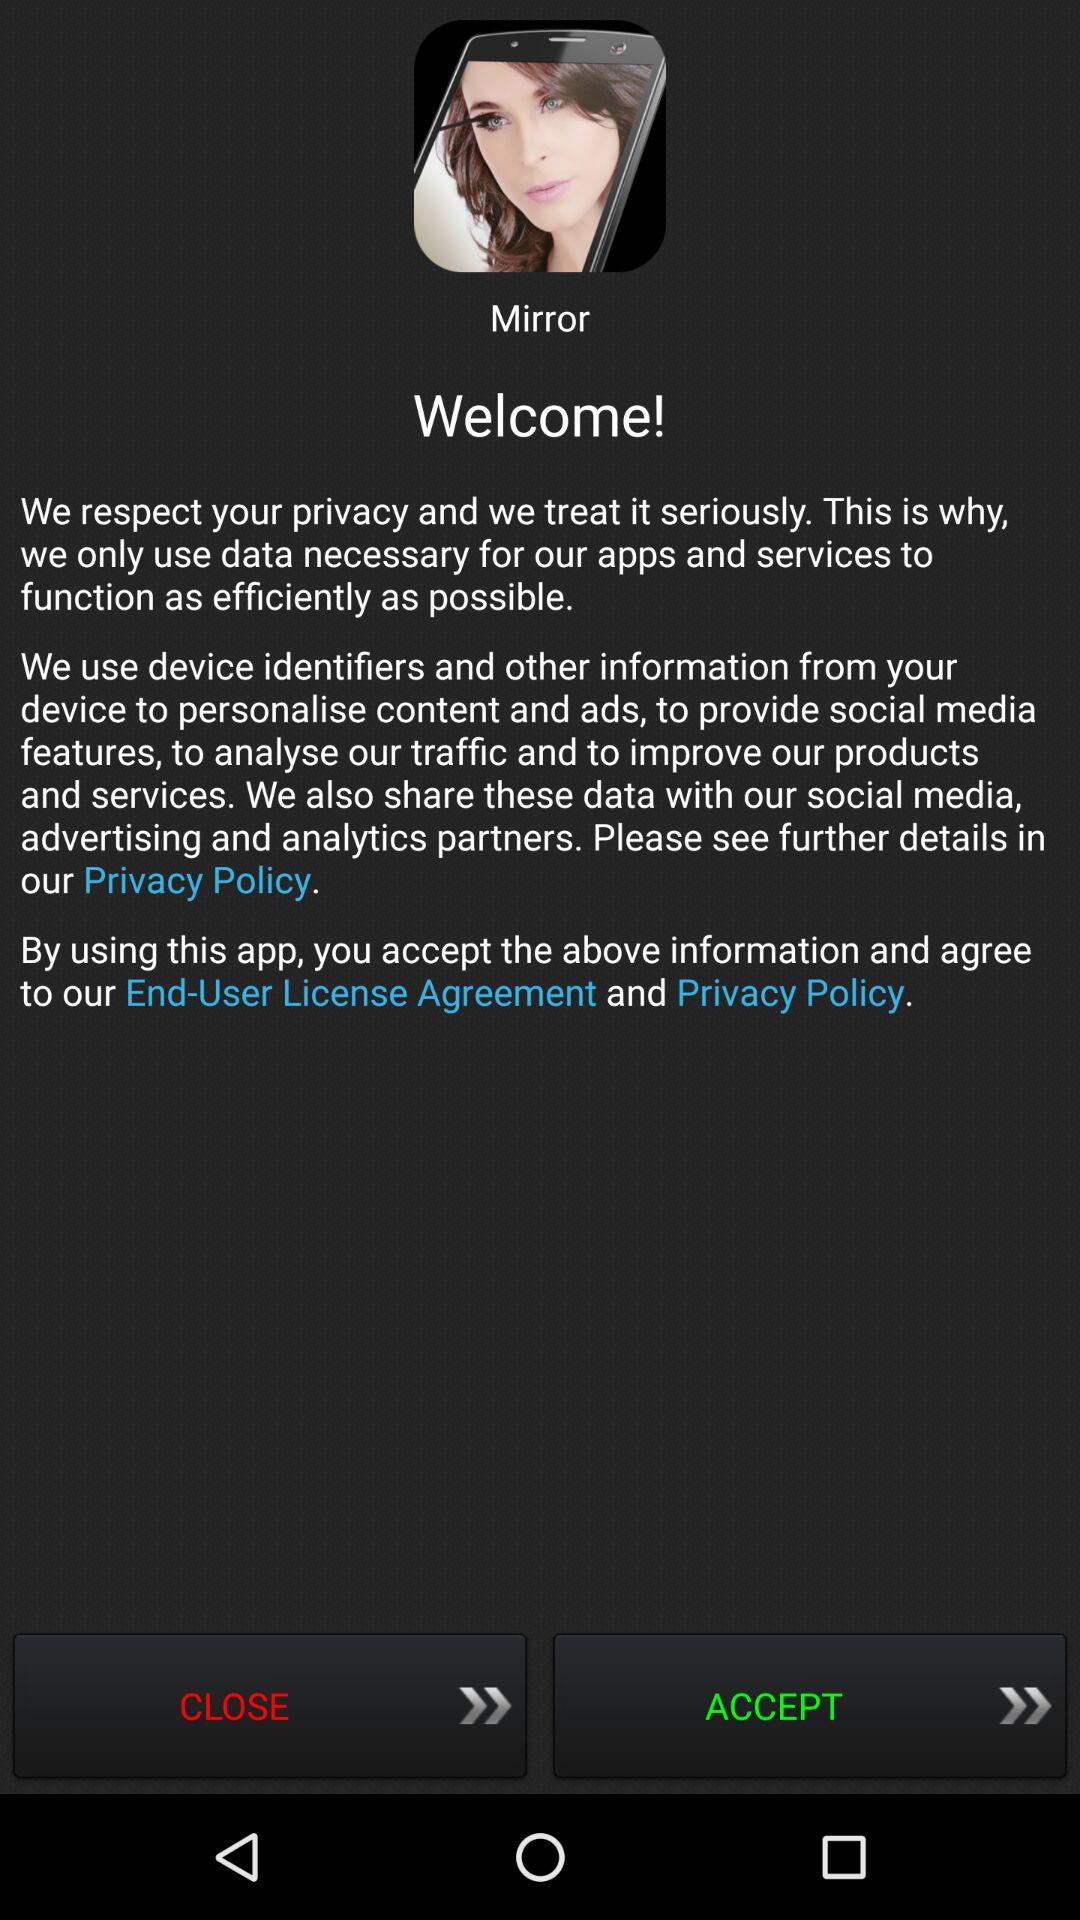 This screenshot has height=1920, width=1080. What do you see at coordinates (270, 1708) in the screenshot?
I see `select item at the bottom left corner` at bounding box center [270, 1708].